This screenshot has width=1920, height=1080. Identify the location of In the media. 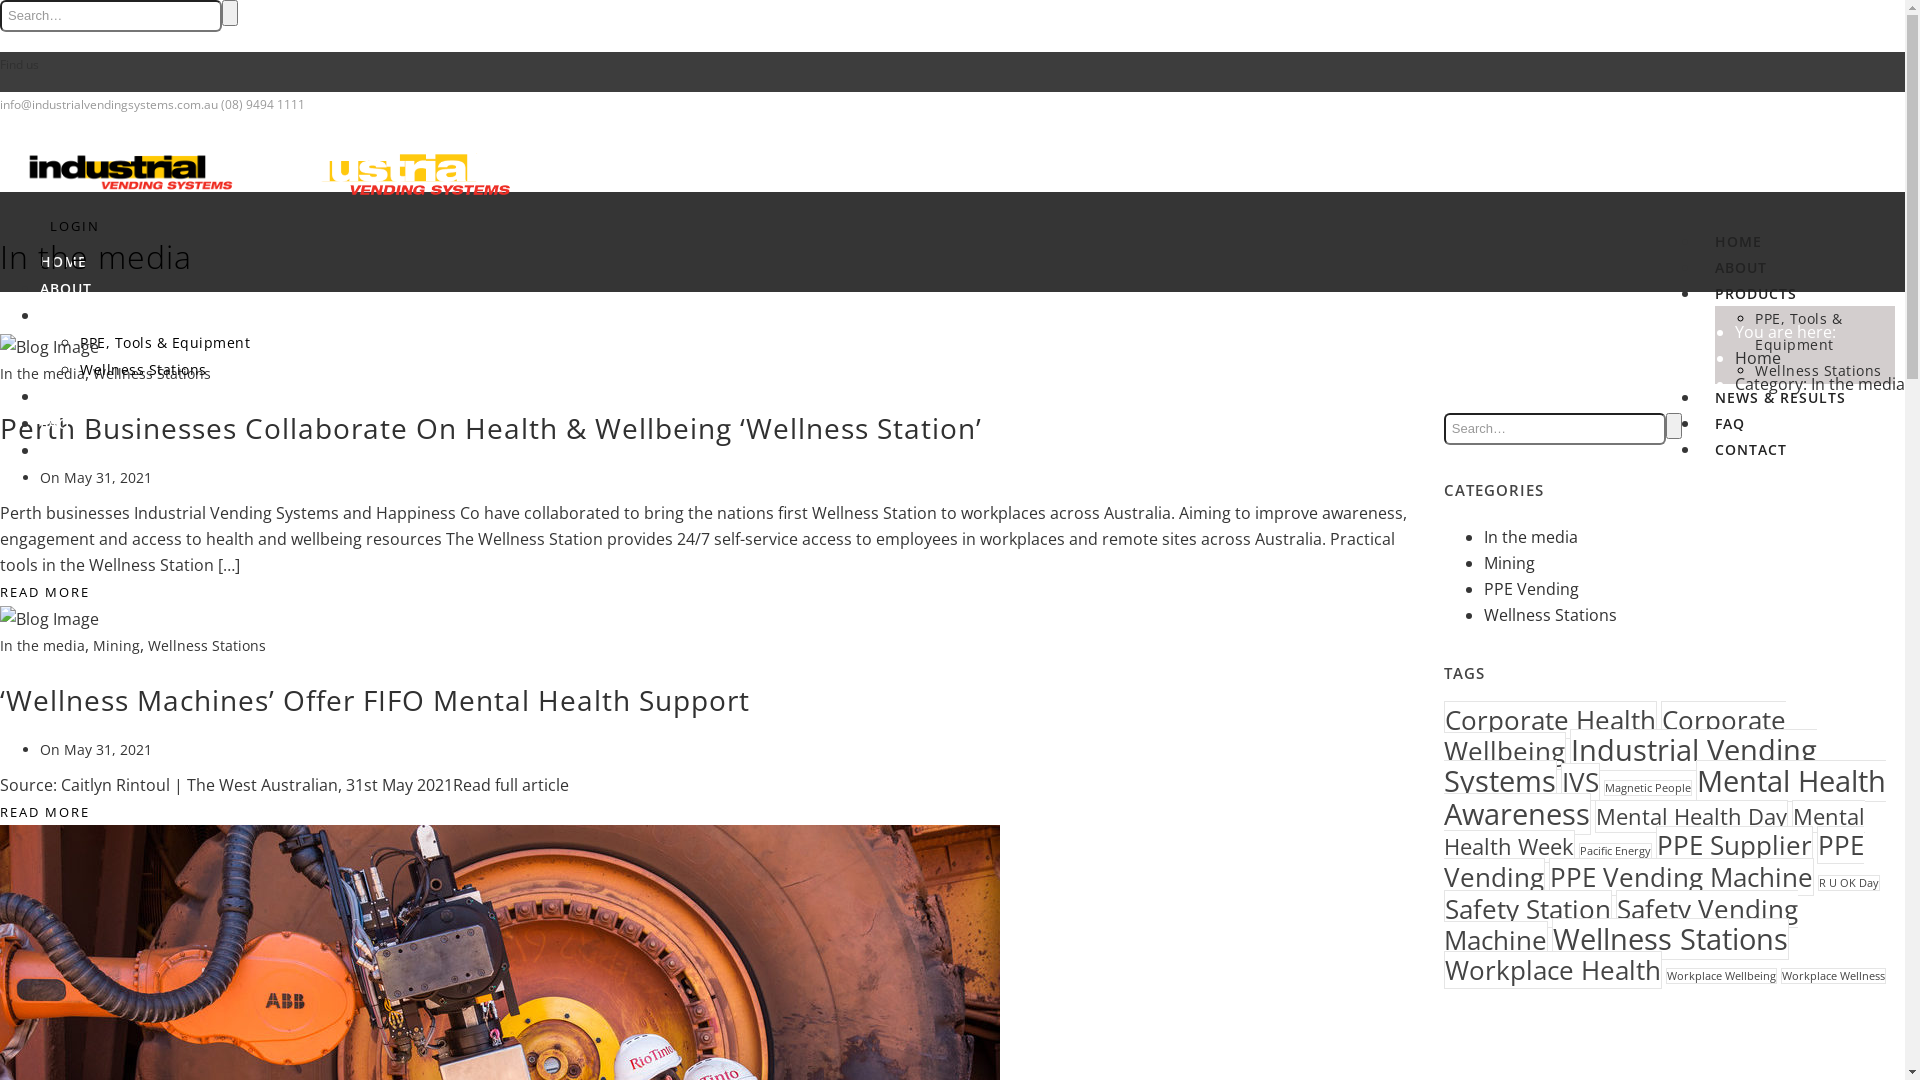
(1531, 537).